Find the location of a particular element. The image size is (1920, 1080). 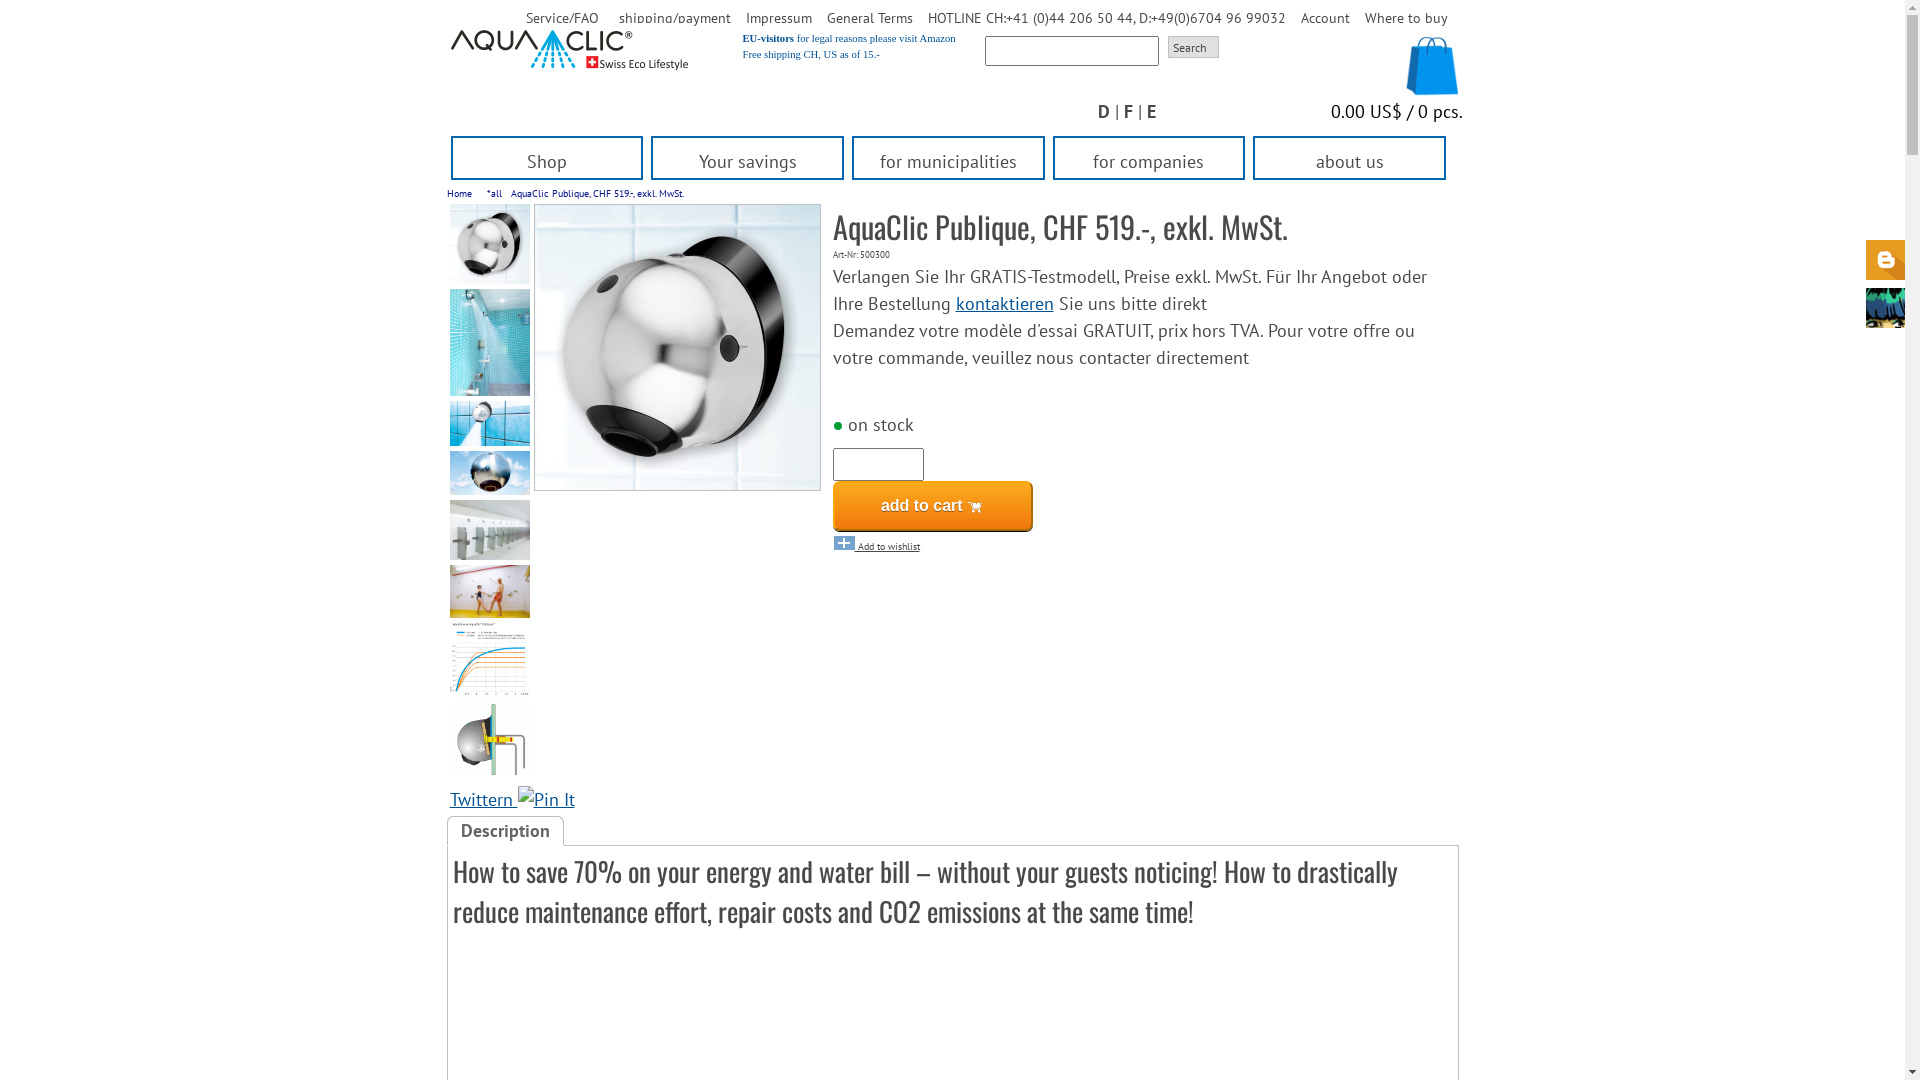

about us is located at coordinates (1350, 163).